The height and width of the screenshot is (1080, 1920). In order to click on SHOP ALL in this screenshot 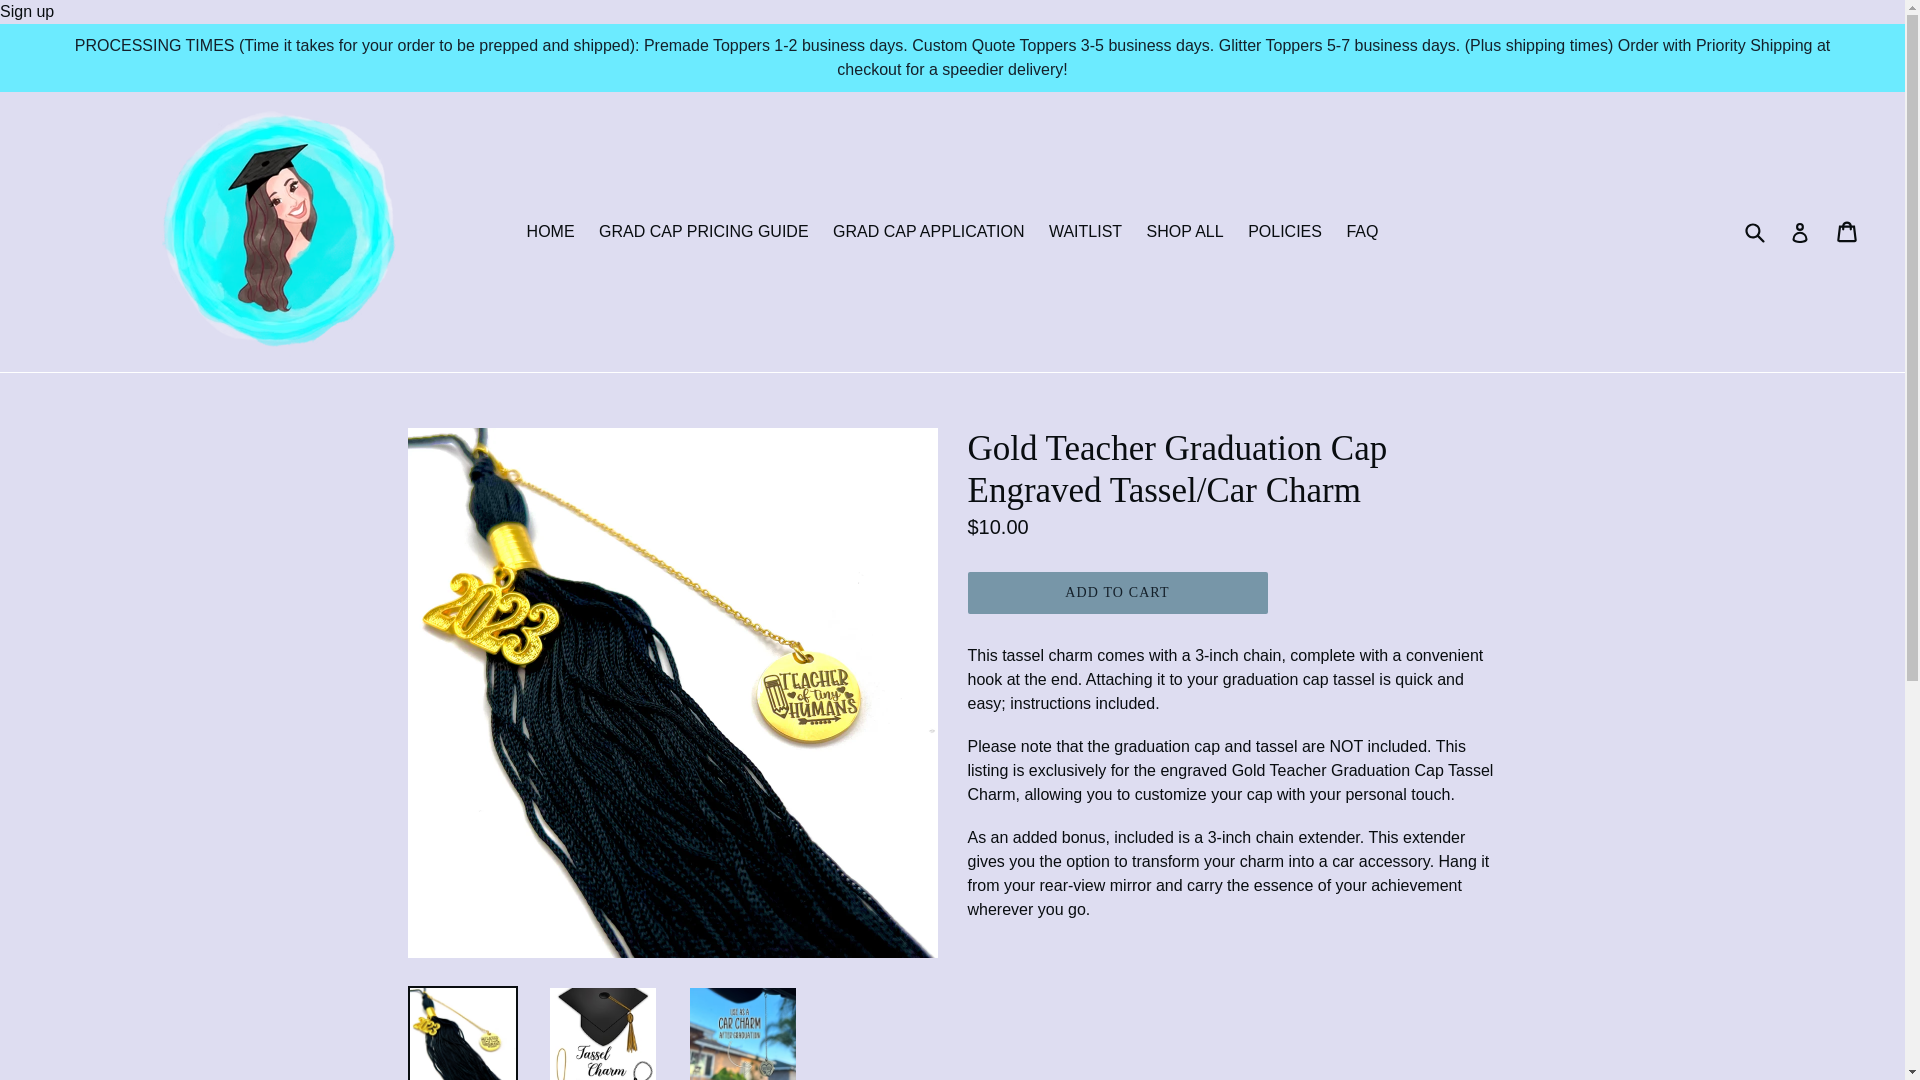, I will do `click(1185, 232)`.